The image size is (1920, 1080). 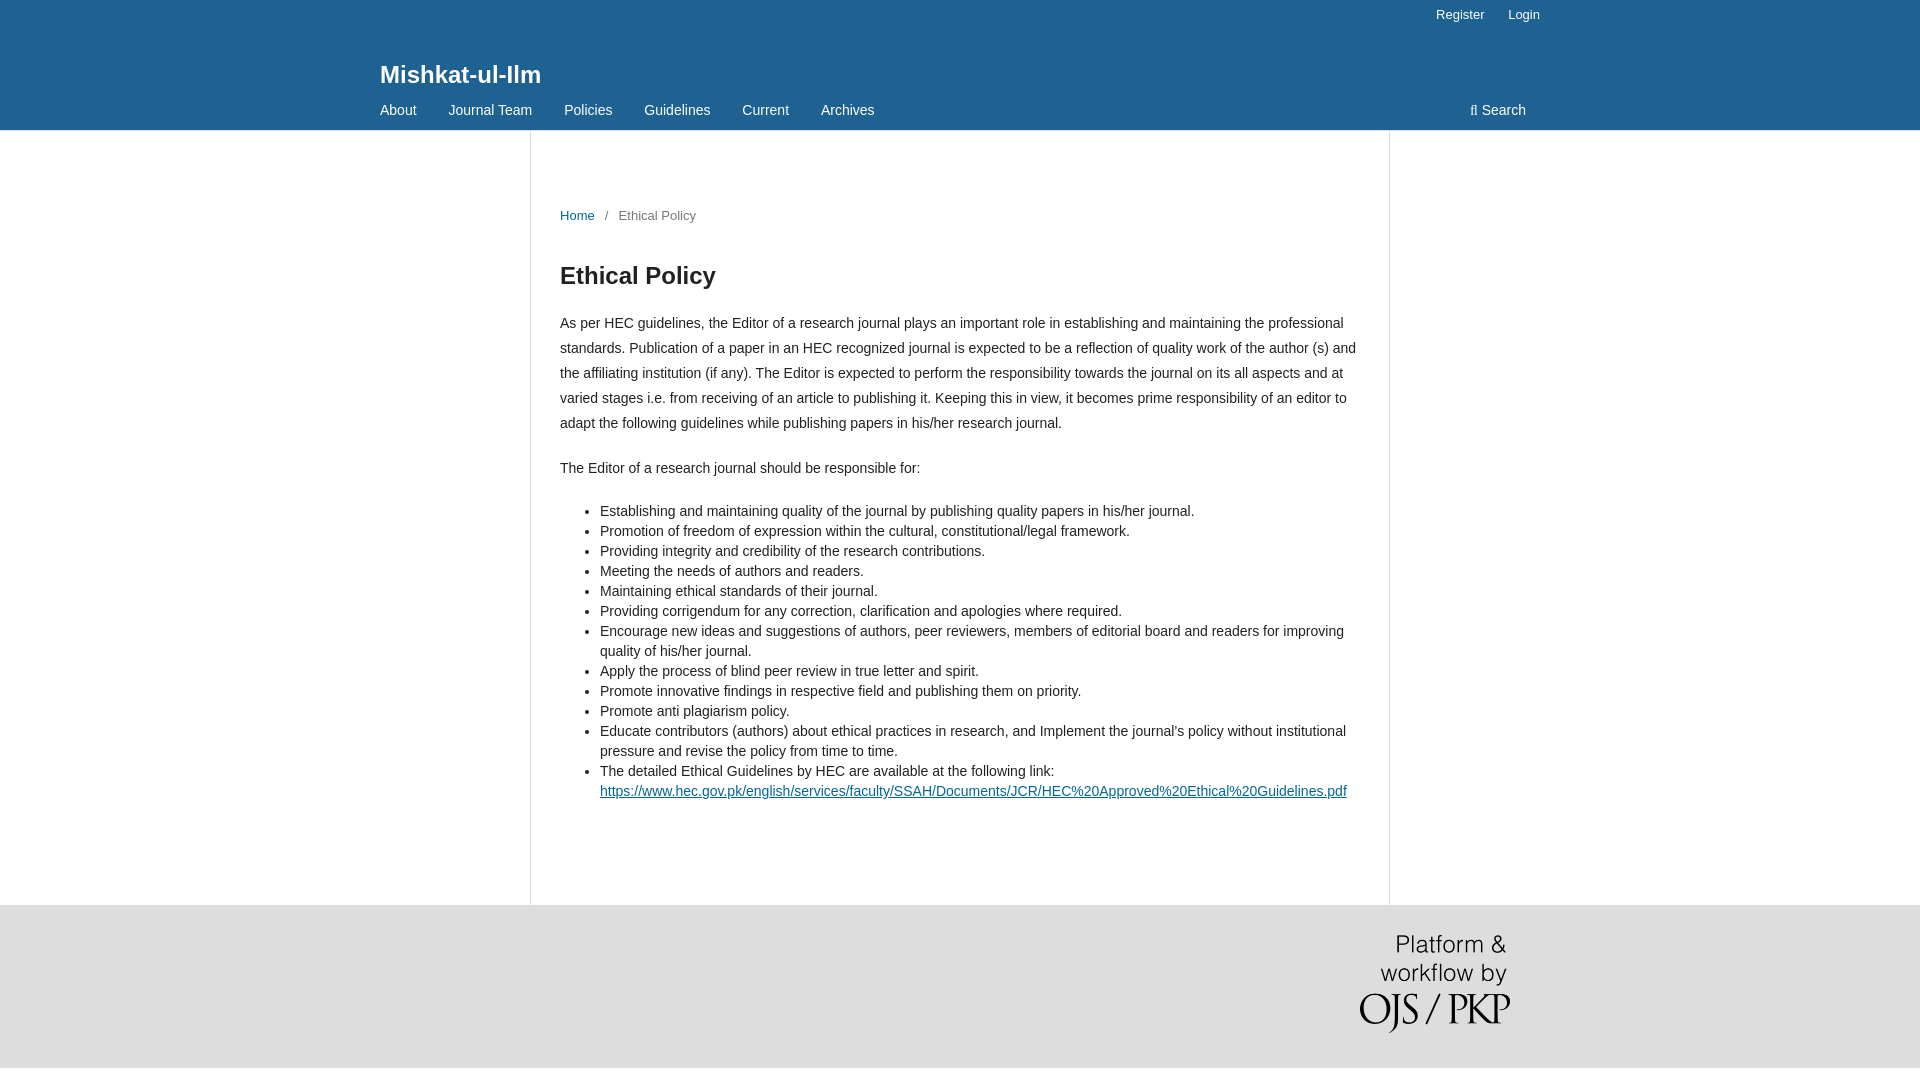 What do you see at coordinates (1523, 15) in the screenshot?
I see `Login` at bounding box center [1523, 15].